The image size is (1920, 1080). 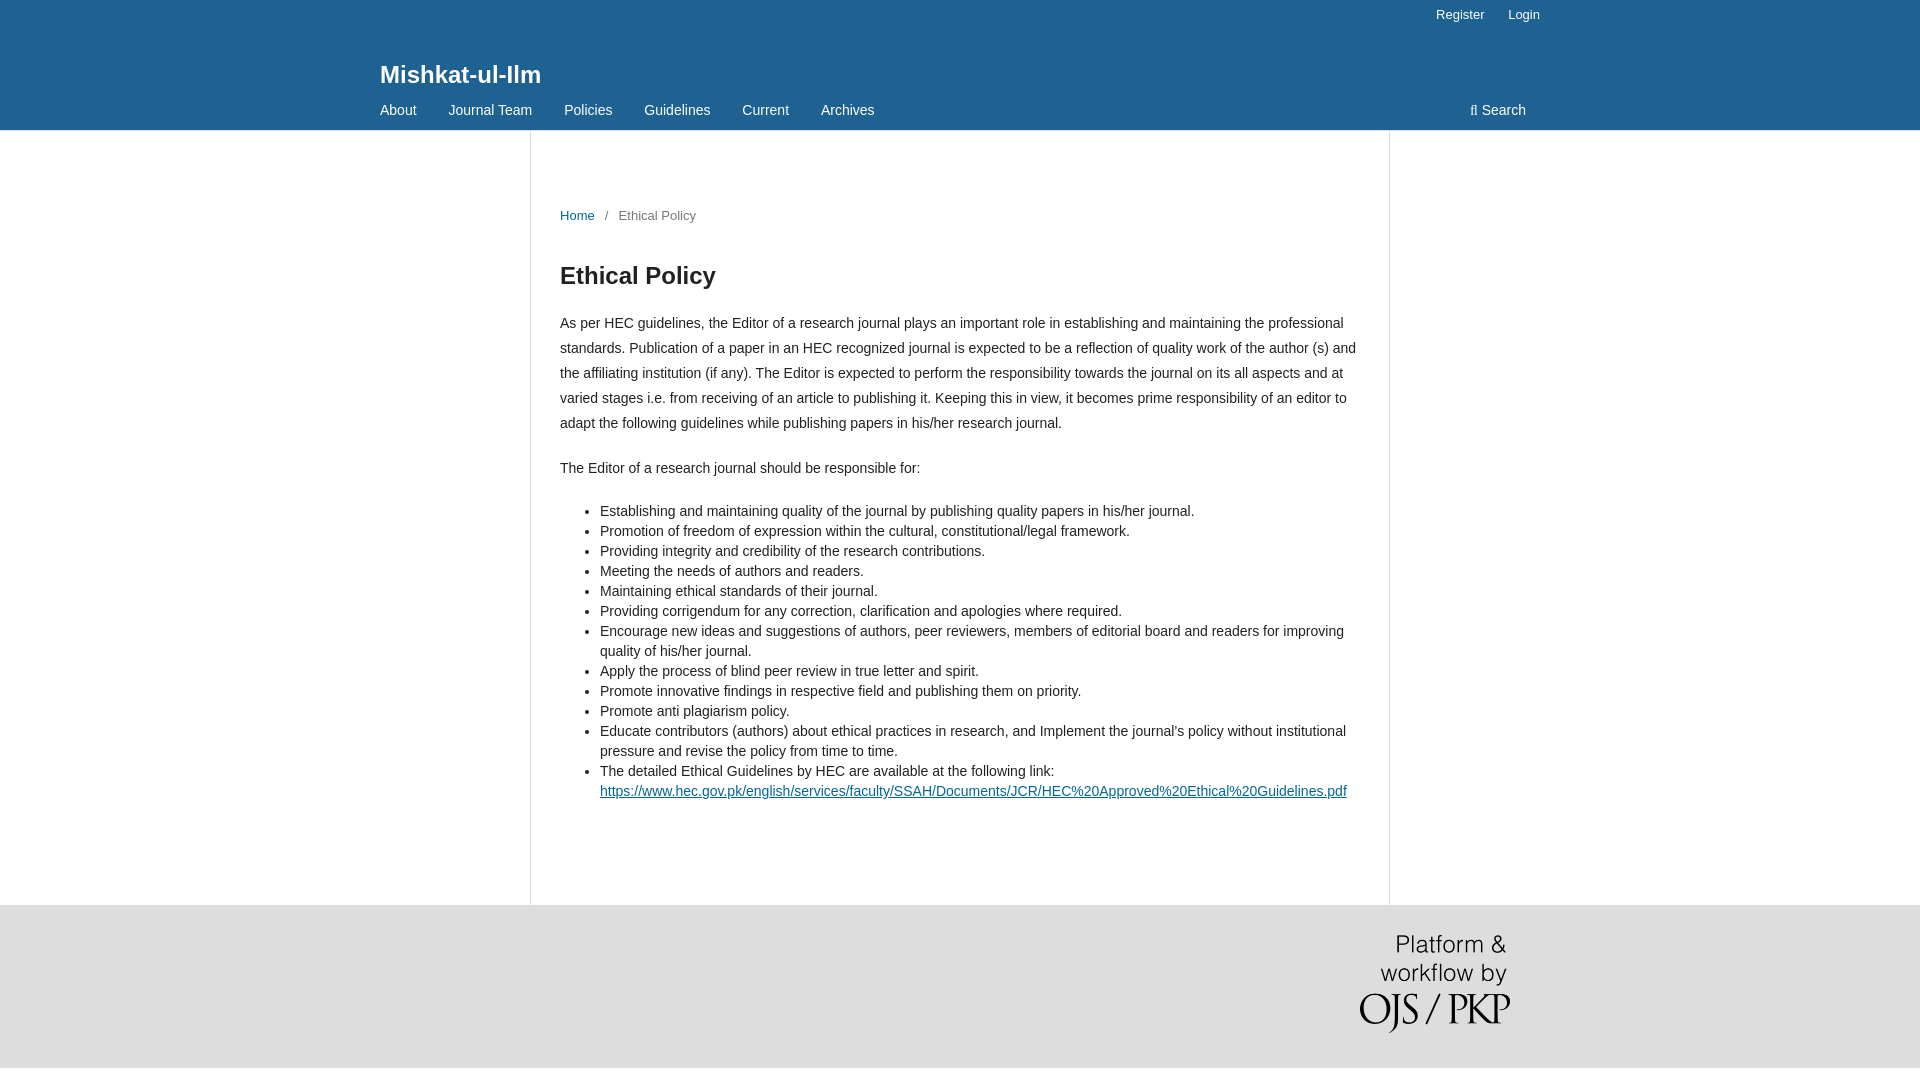 What do you see at coordinates (1523, 15) in the screenshot?
I see `Login` at bounding box center [1523, 15].